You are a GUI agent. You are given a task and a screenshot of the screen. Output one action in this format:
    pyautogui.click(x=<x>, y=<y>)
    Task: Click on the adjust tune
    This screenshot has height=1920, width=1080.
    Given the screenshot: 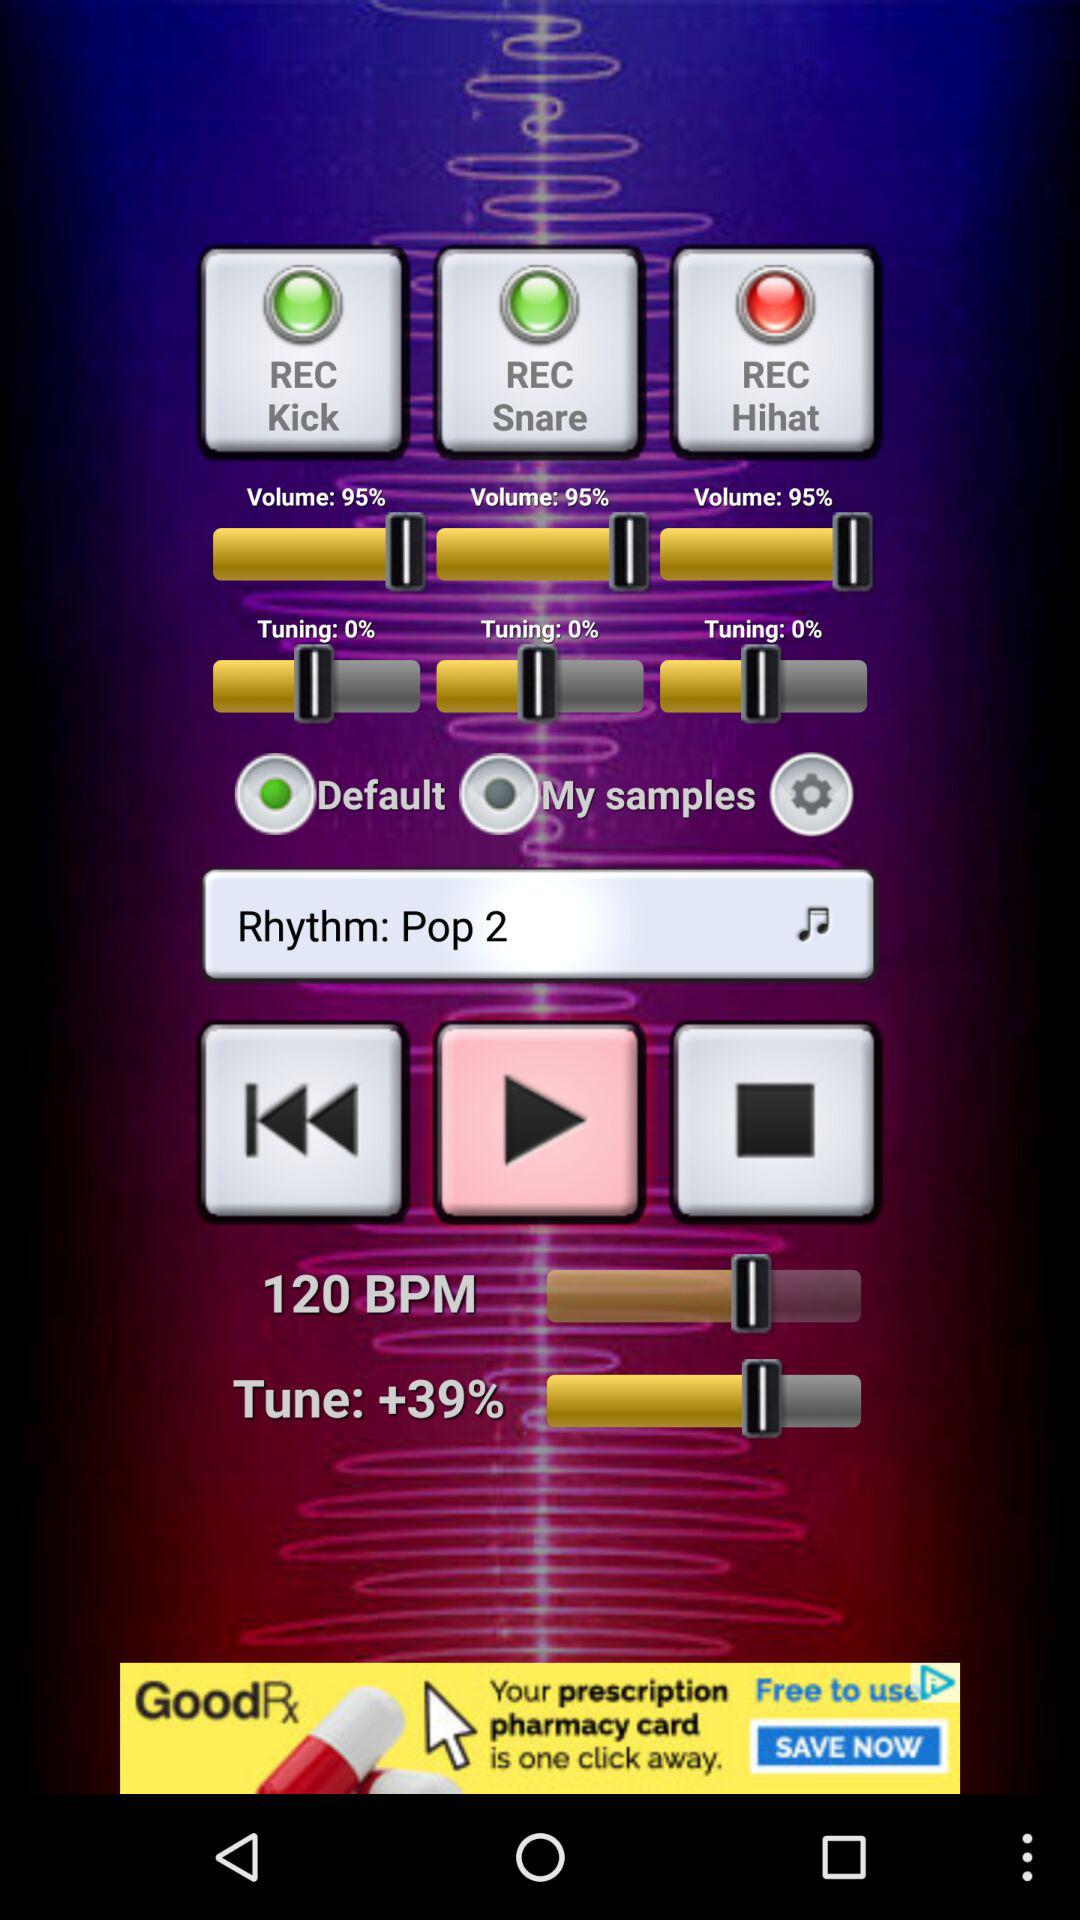 What is the action you would take?
    pyautogui.click(x=704, y=1401)
    